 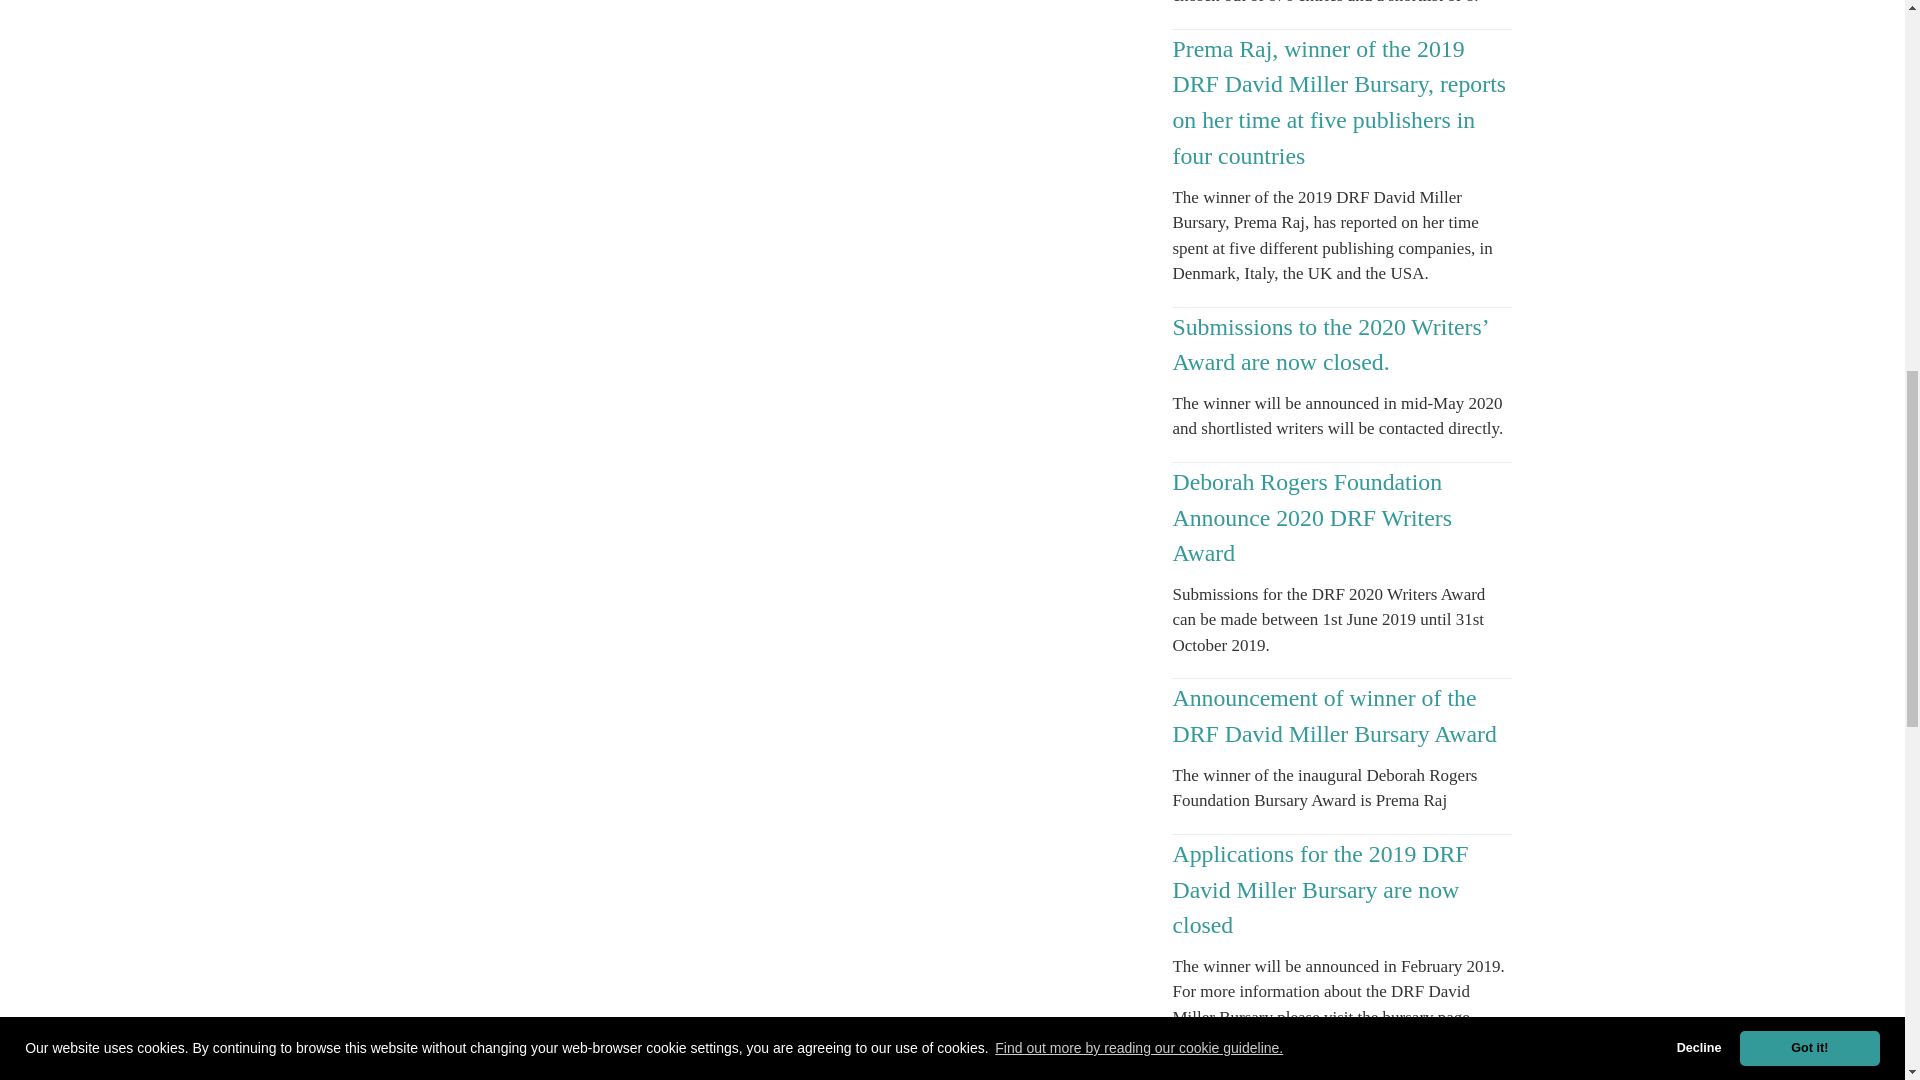 What do you see at coordinates (1311, 516) in the screenshot?
I see `Deborah Rogers Foundation Announce 2020 DRF Writers Award` at bounding box center [1311, 516].